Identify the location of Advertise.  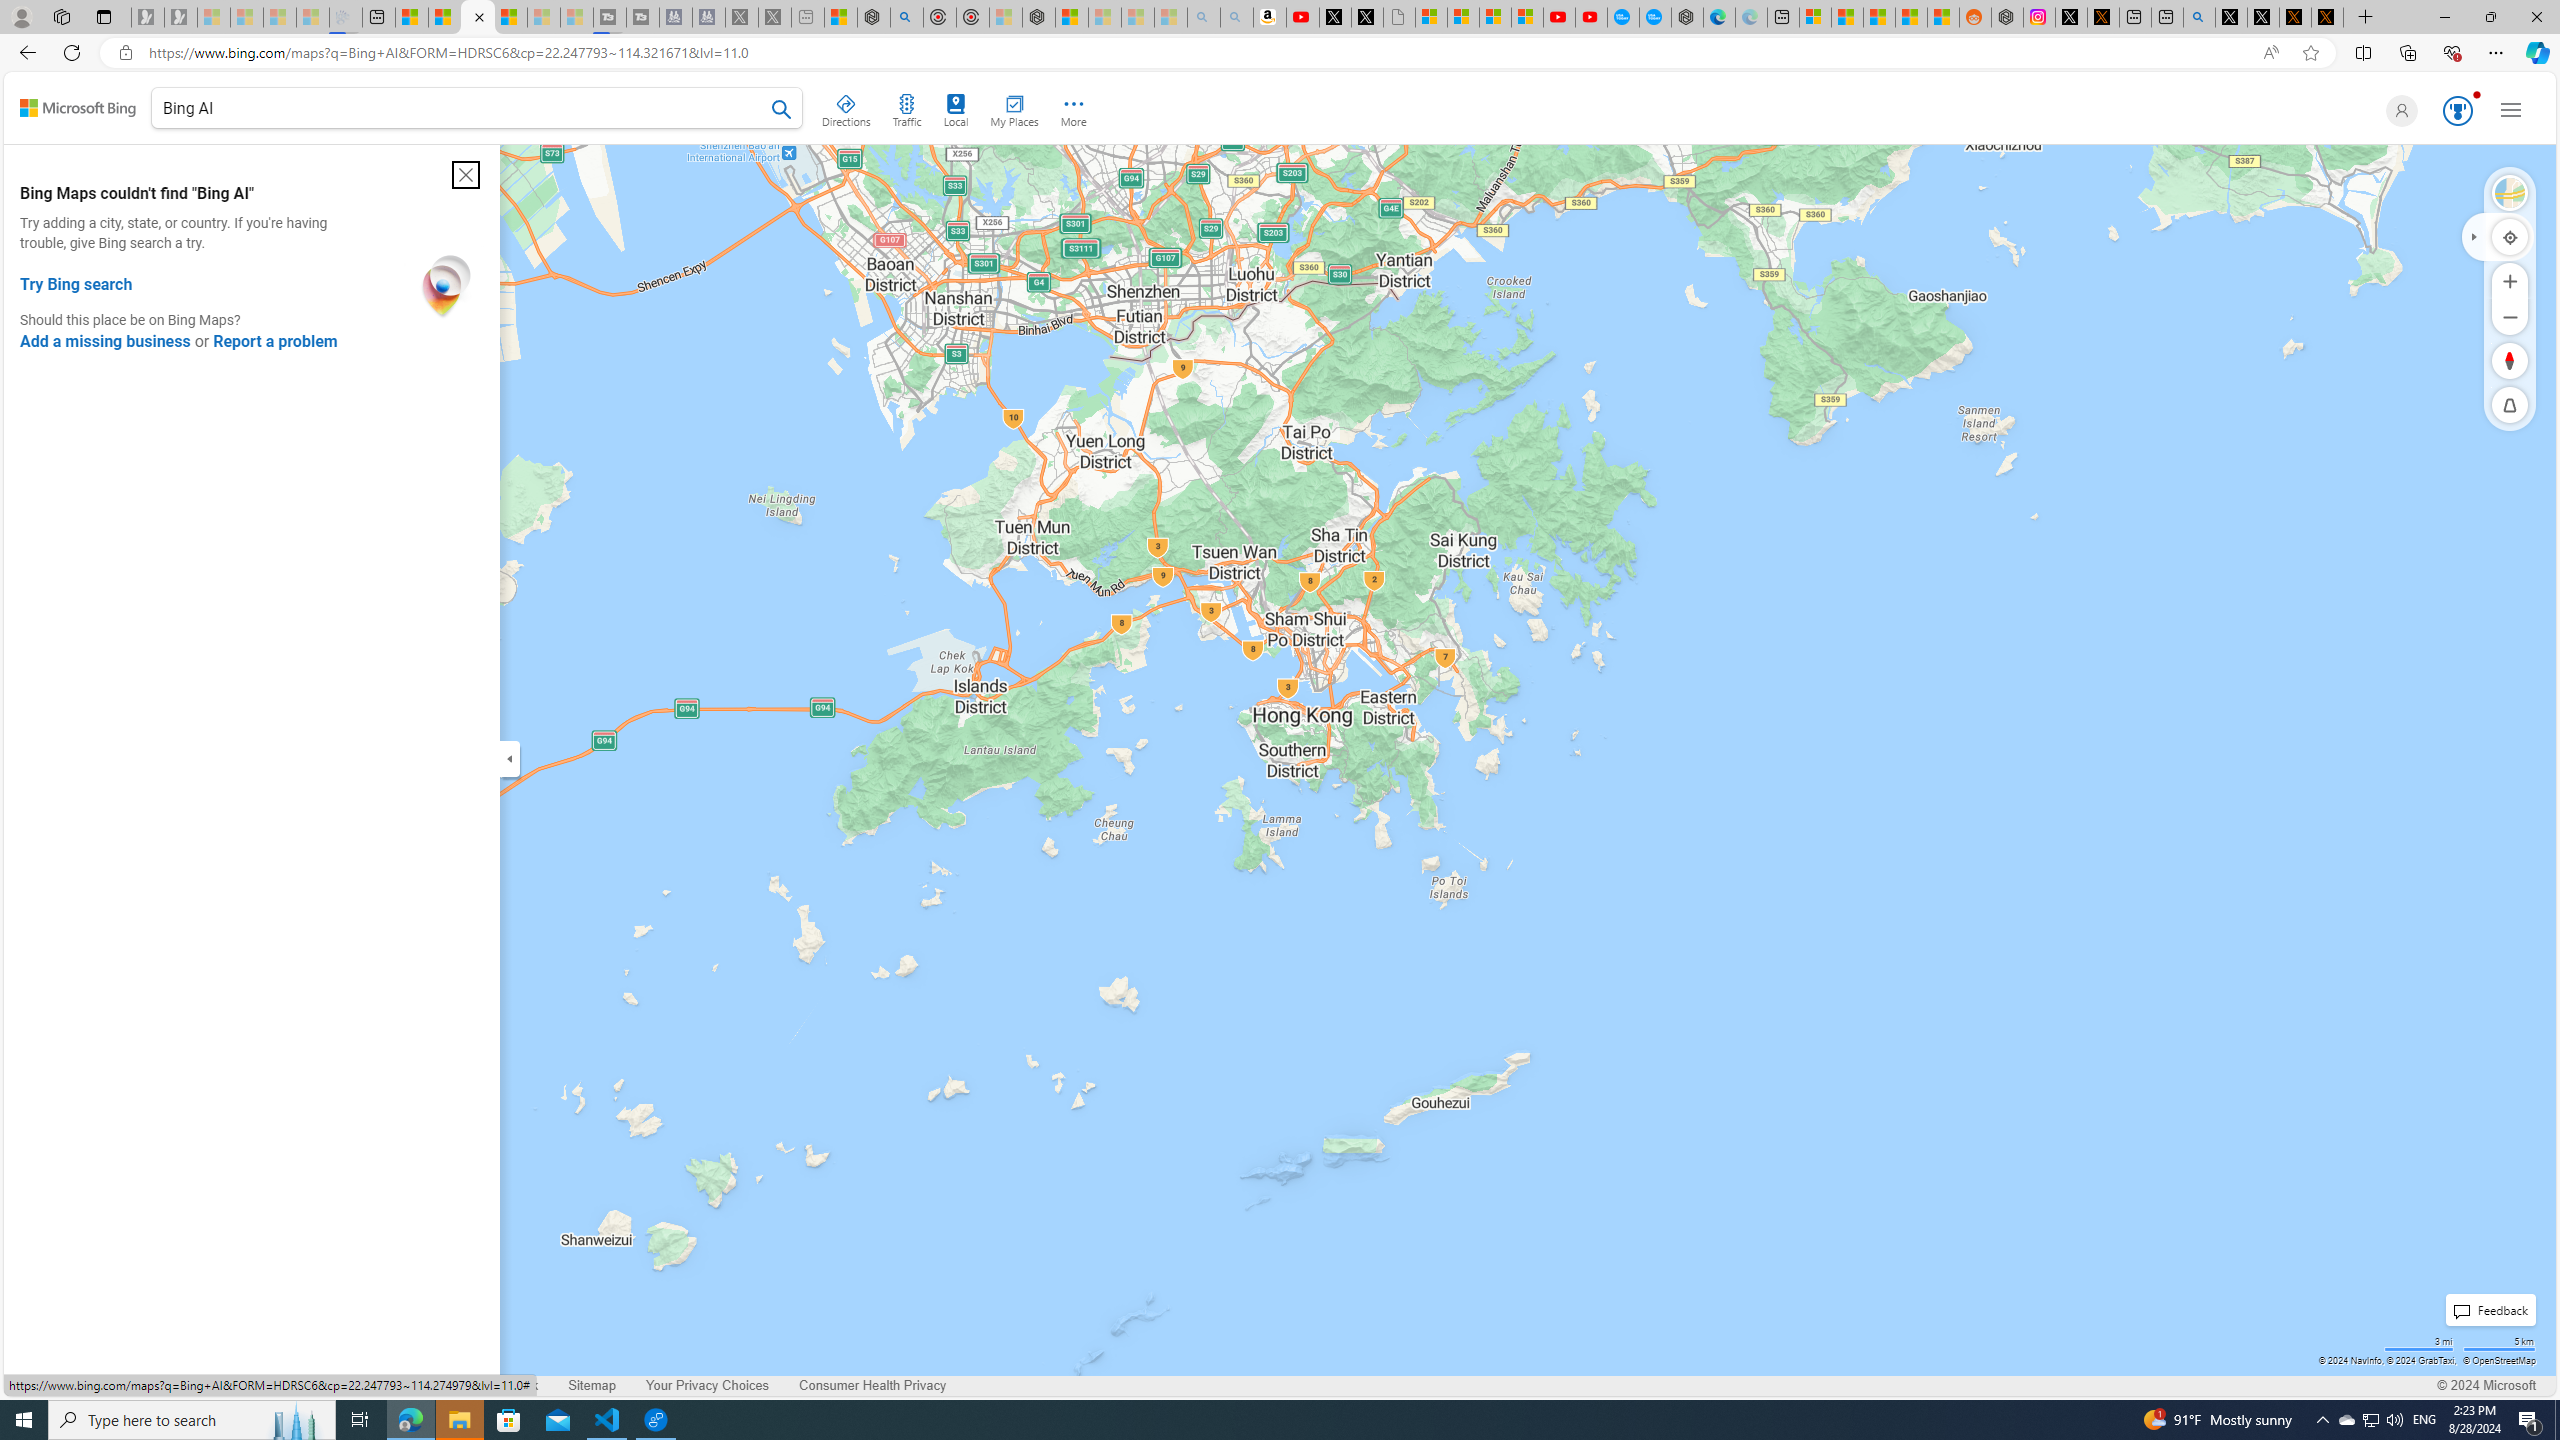
(256, 1385).